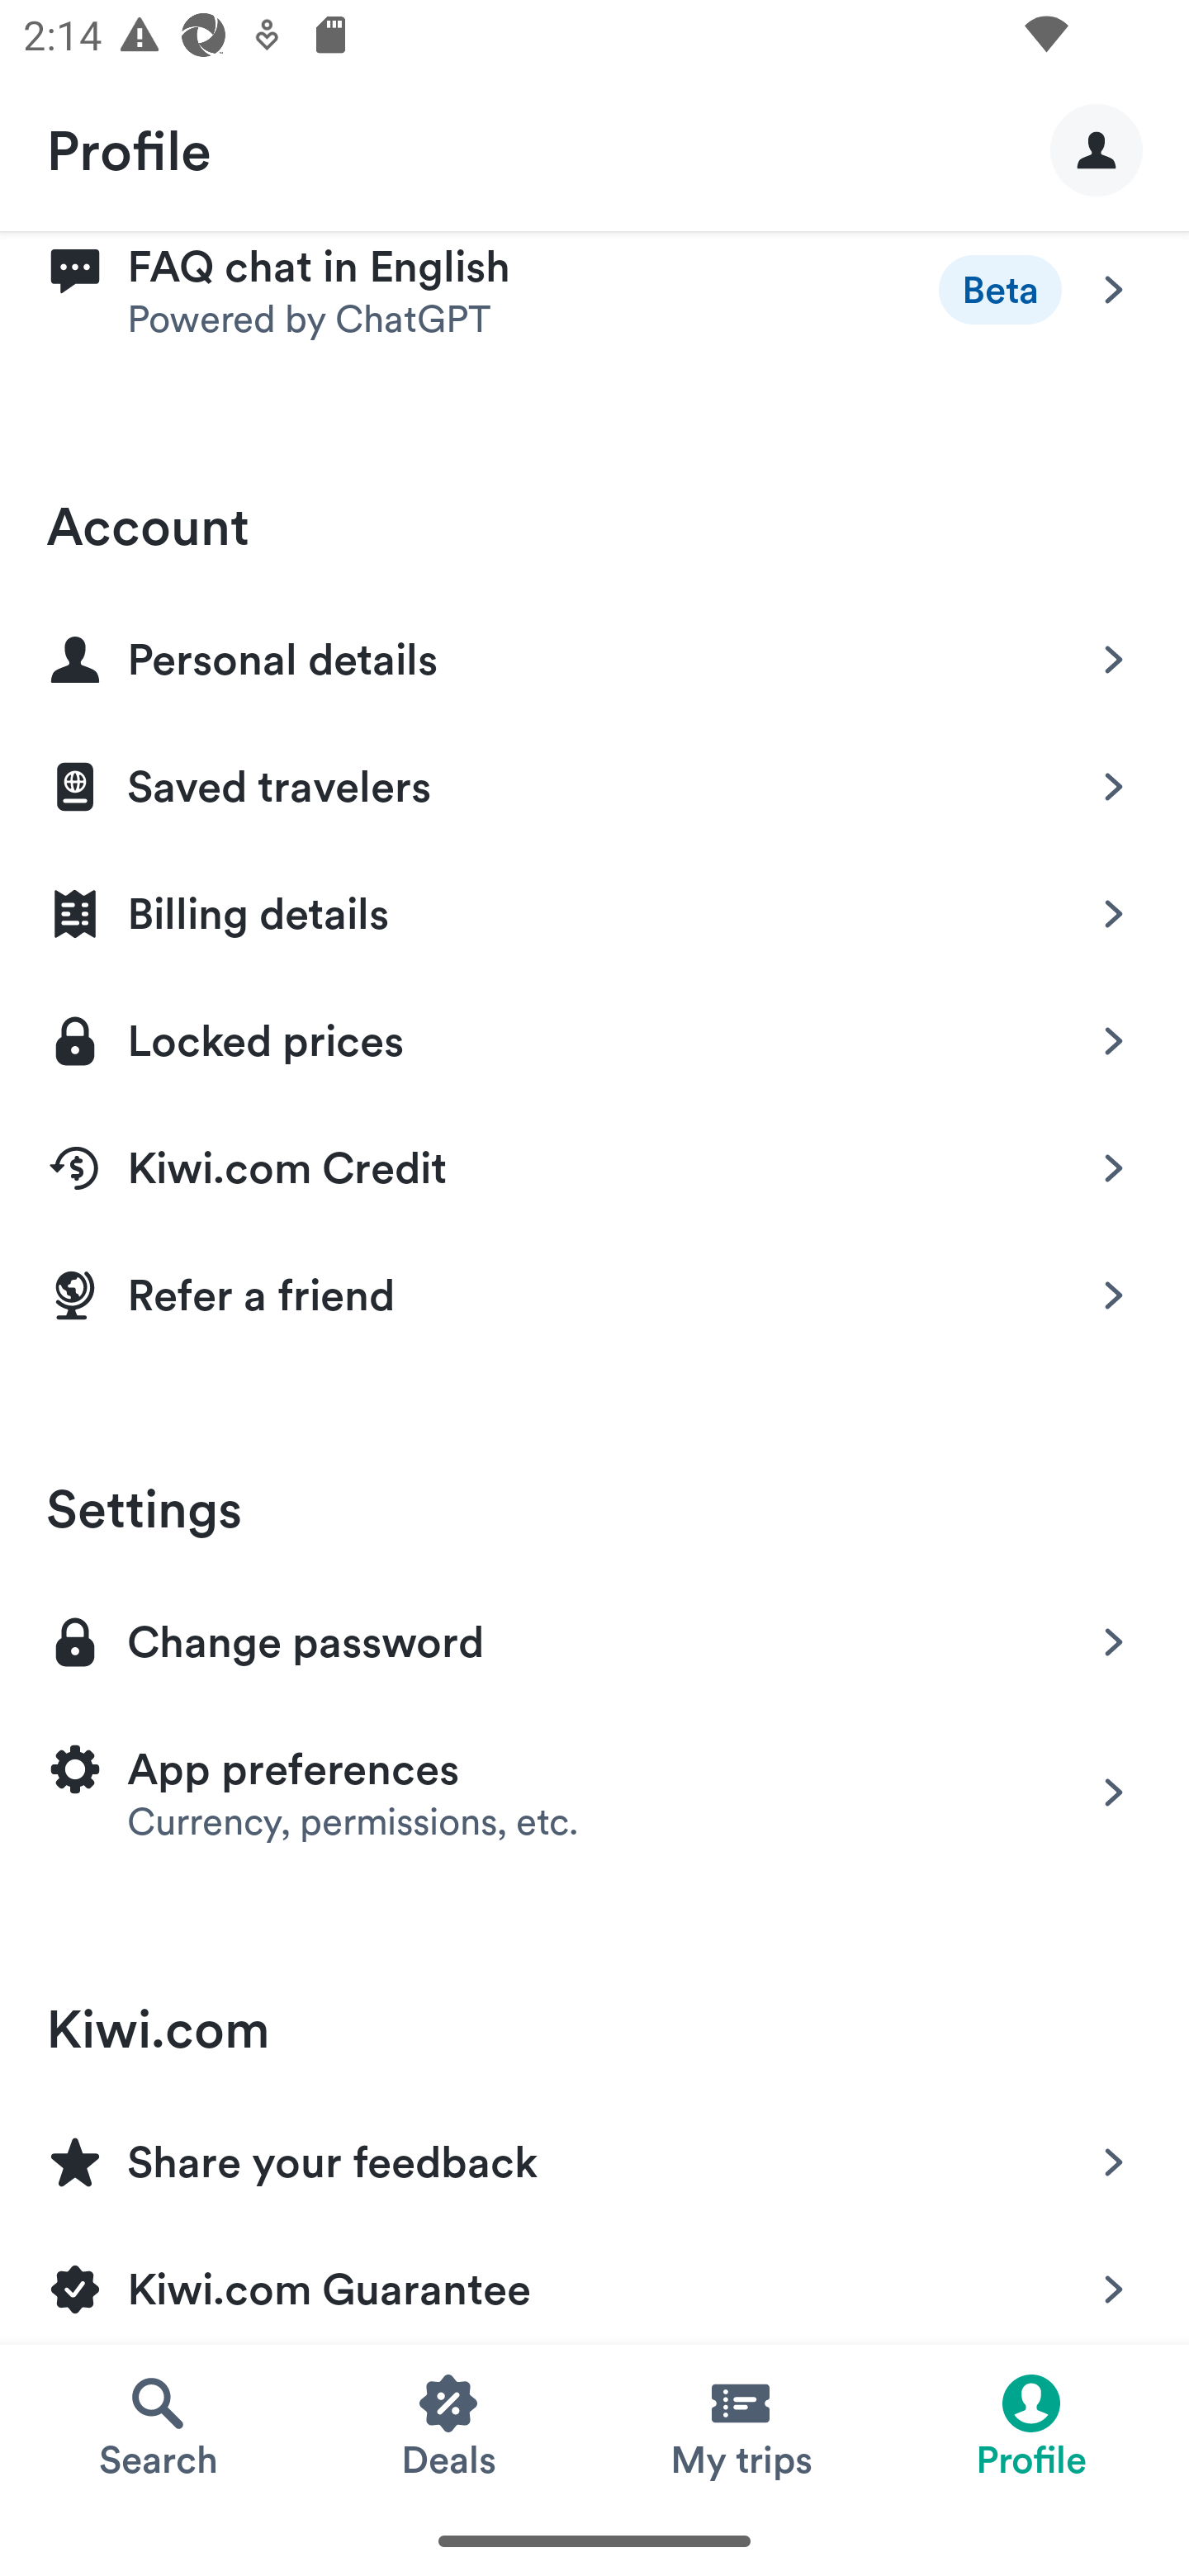 The image size is (1189, 2576). What do you see at coordinates (594, 1295) in the screenshot?
I see `Refer a friend` at bounding box center [594, 1295].